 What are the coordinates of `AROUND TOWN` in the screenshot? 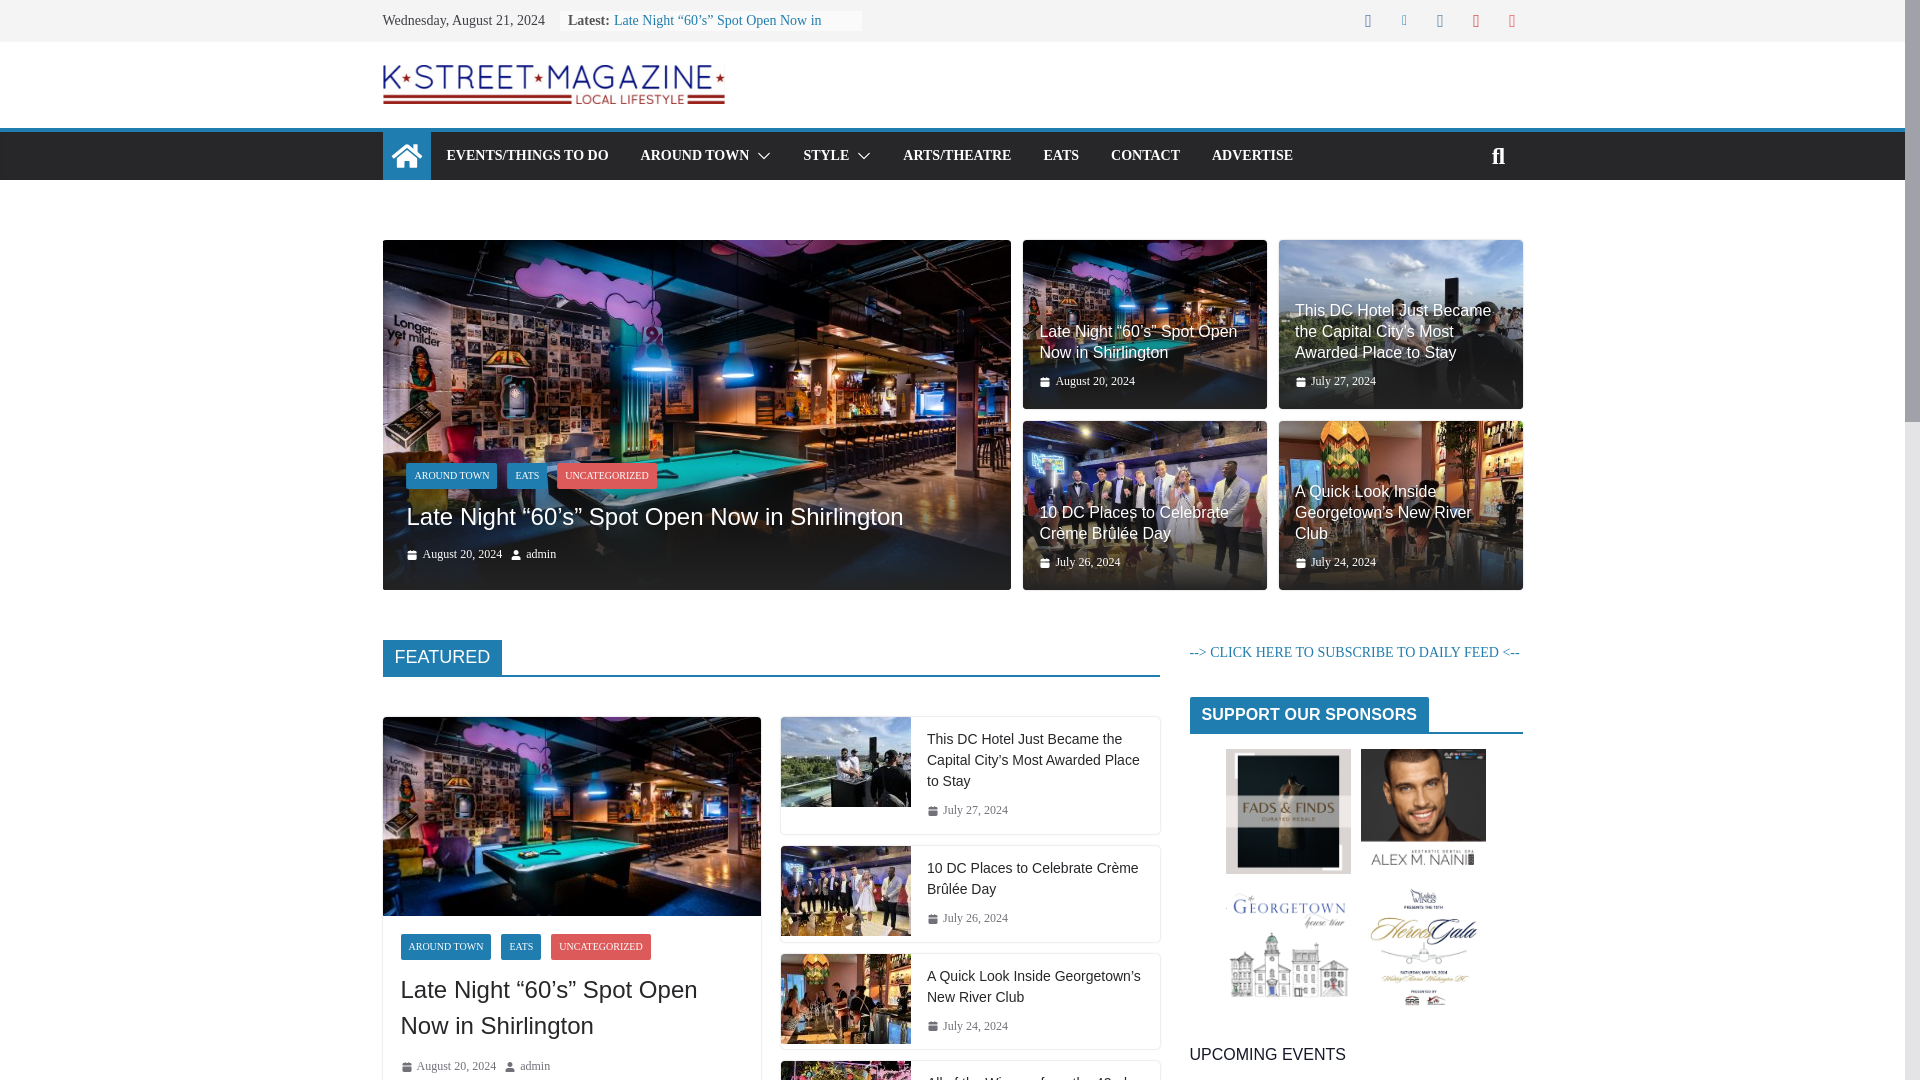 It's located at (451, 476).